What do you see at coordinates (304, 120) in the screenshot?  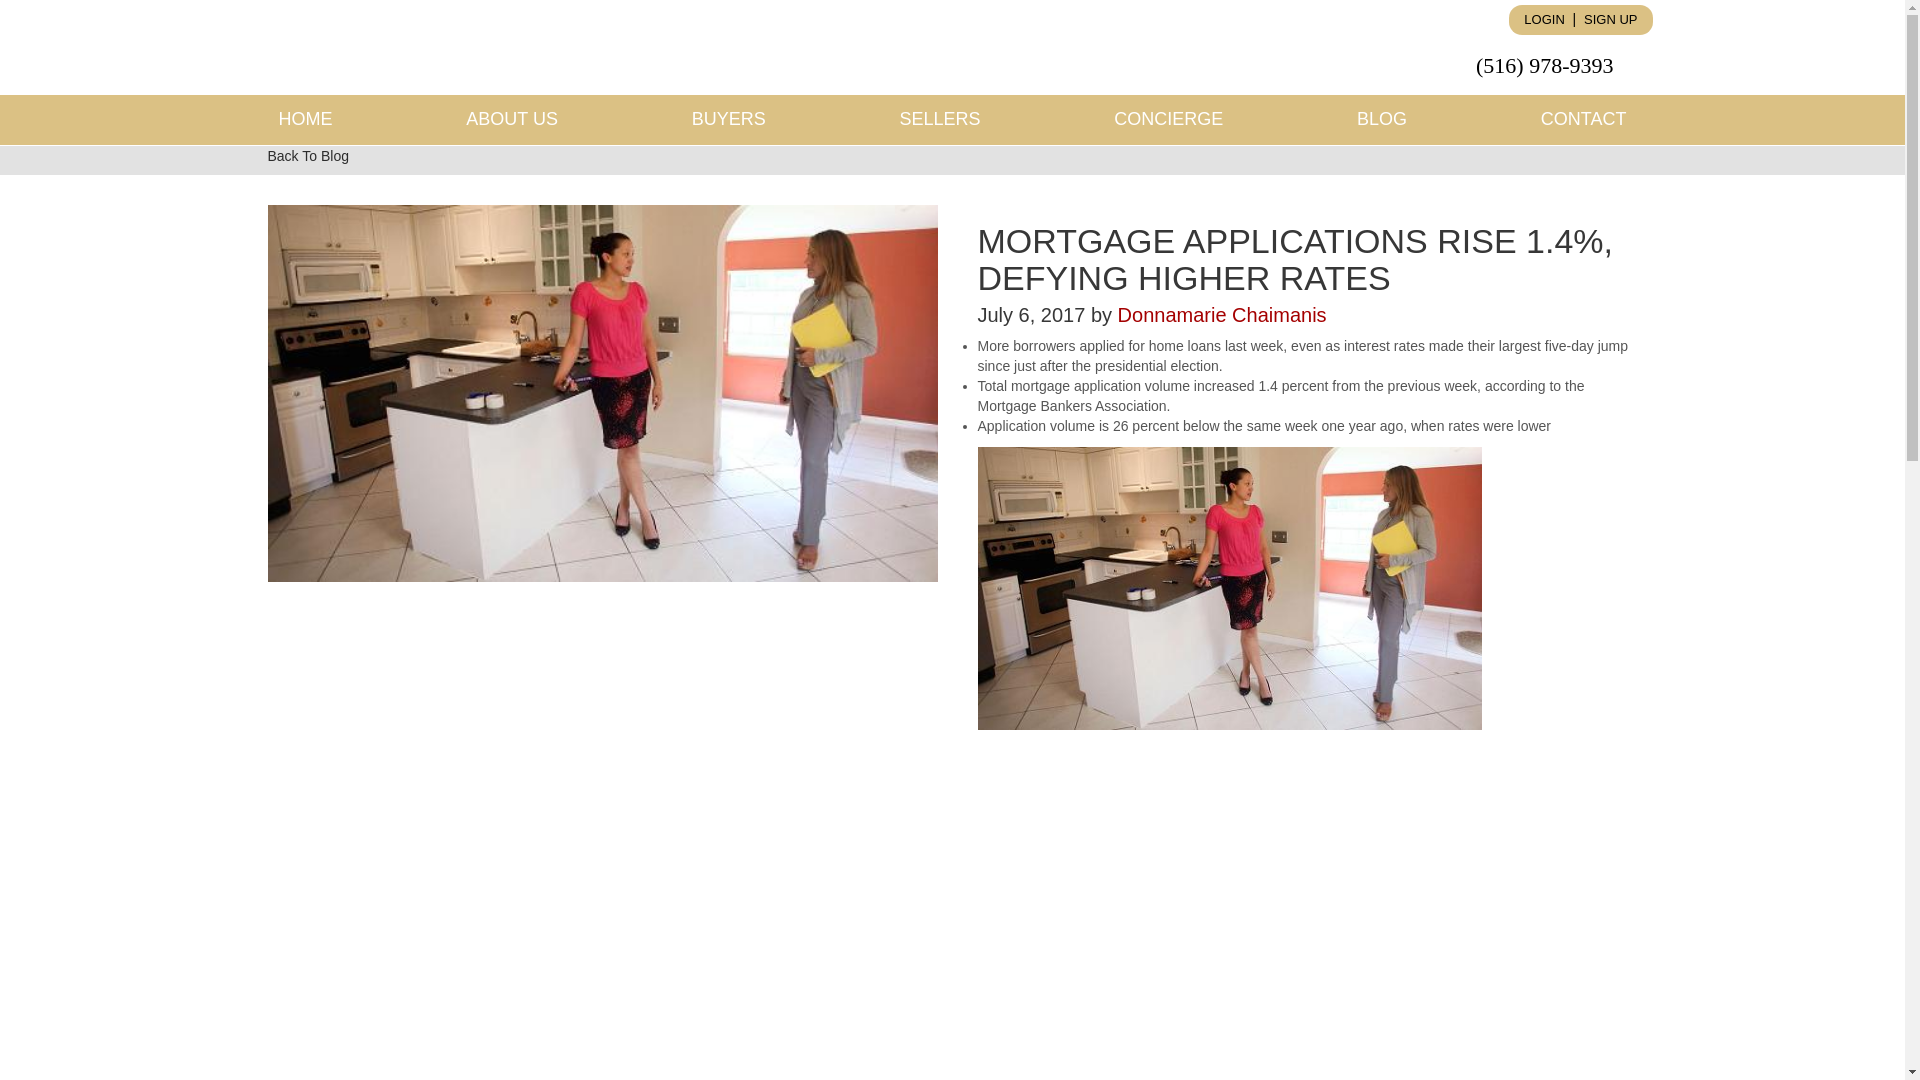 I see `HOME` at bounding box center [304, 120].